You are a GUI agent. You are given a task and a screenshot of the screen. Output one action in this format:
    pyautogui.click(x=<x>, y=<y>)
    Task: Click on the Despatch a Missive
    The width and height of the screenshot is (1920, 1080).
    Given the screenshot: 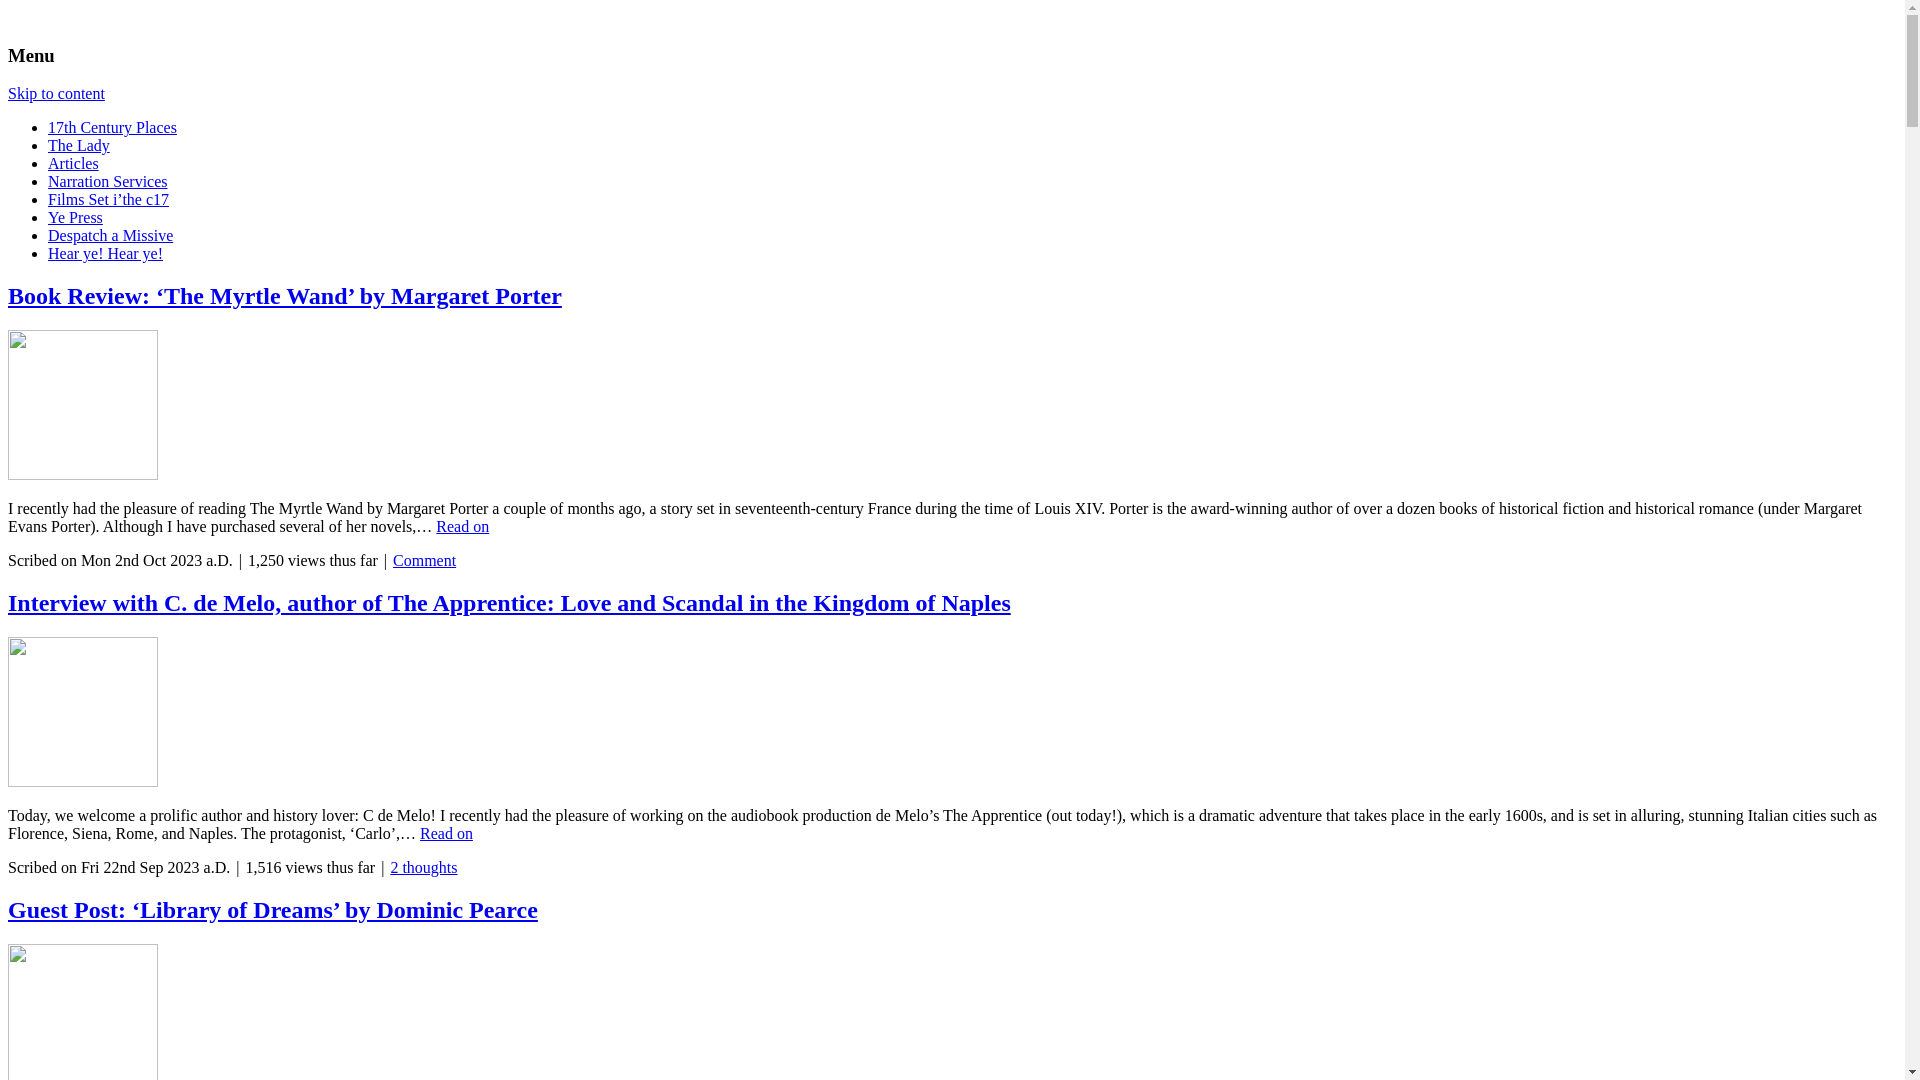 What is the action you would take?
    pyautogui.click(x=110, y=236)
    